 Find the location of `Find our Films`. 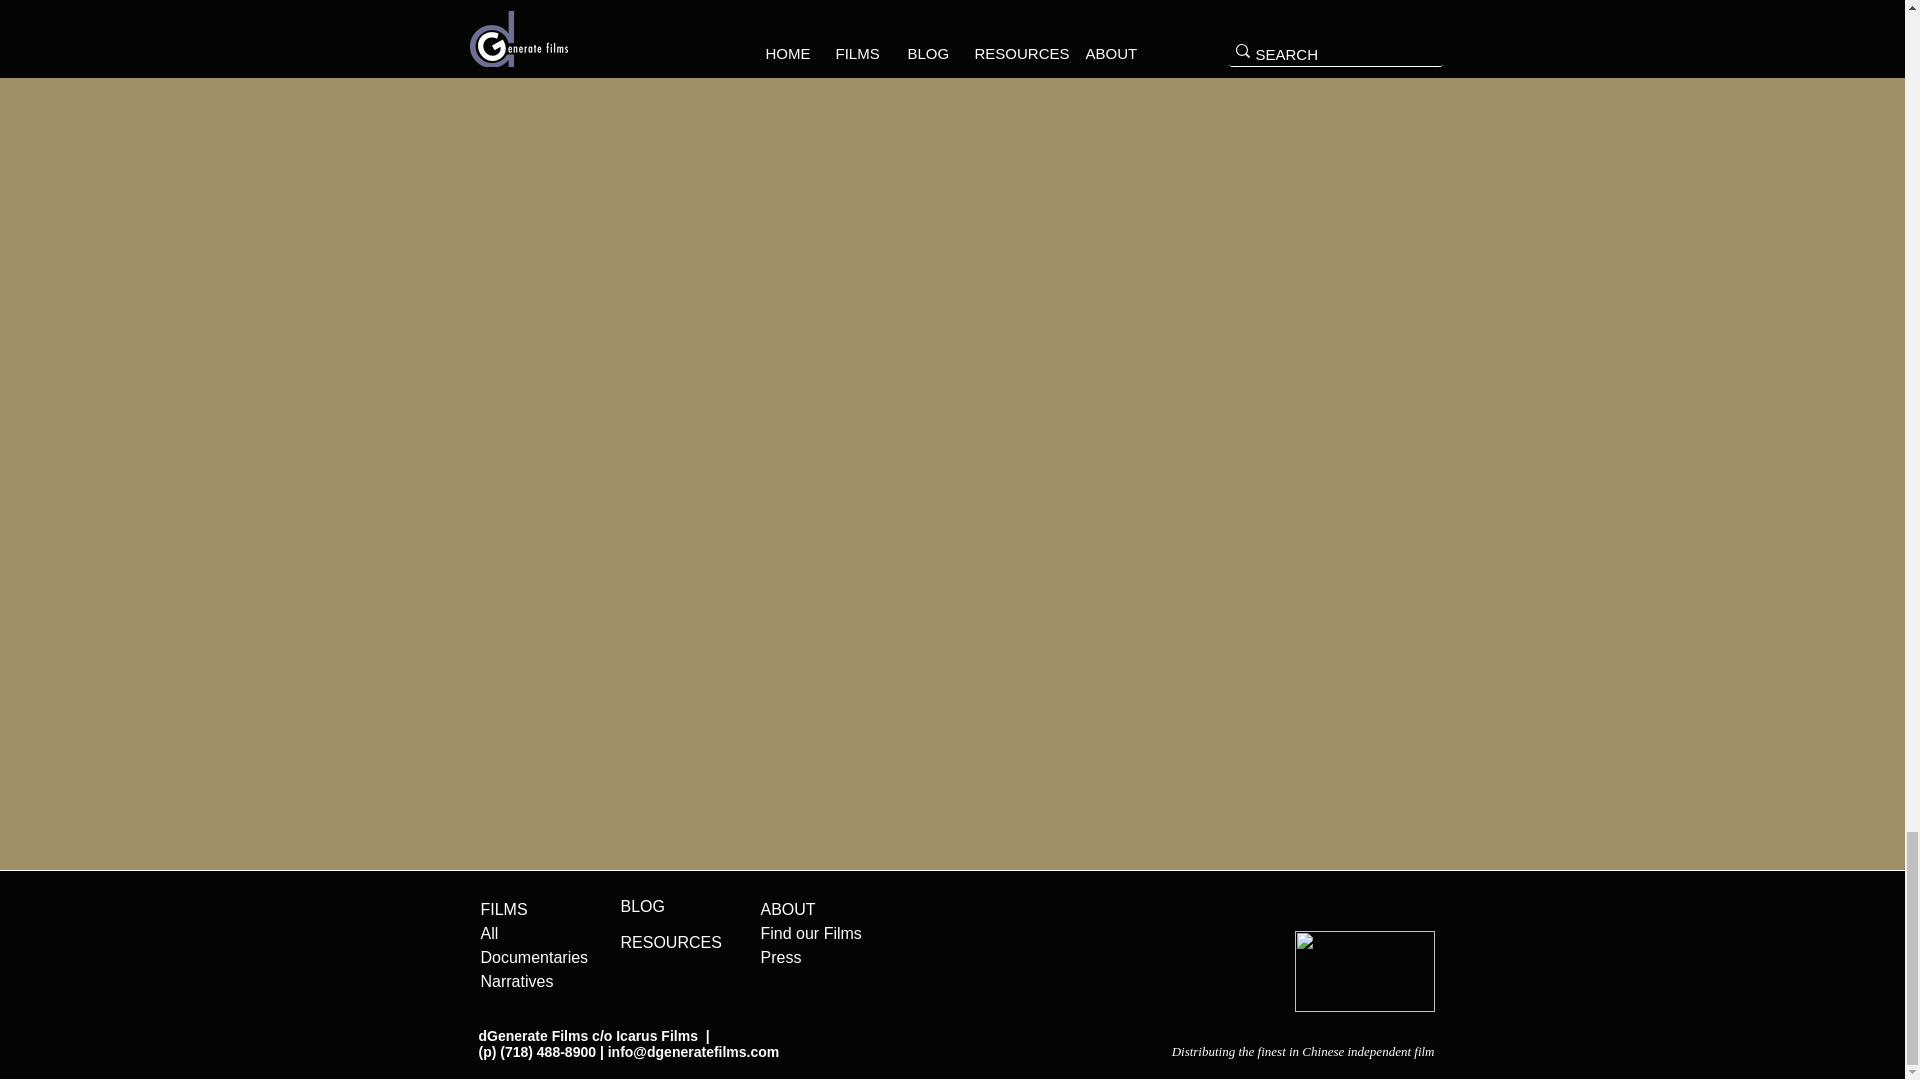

Find our Films is located at coordinates (810, 932).